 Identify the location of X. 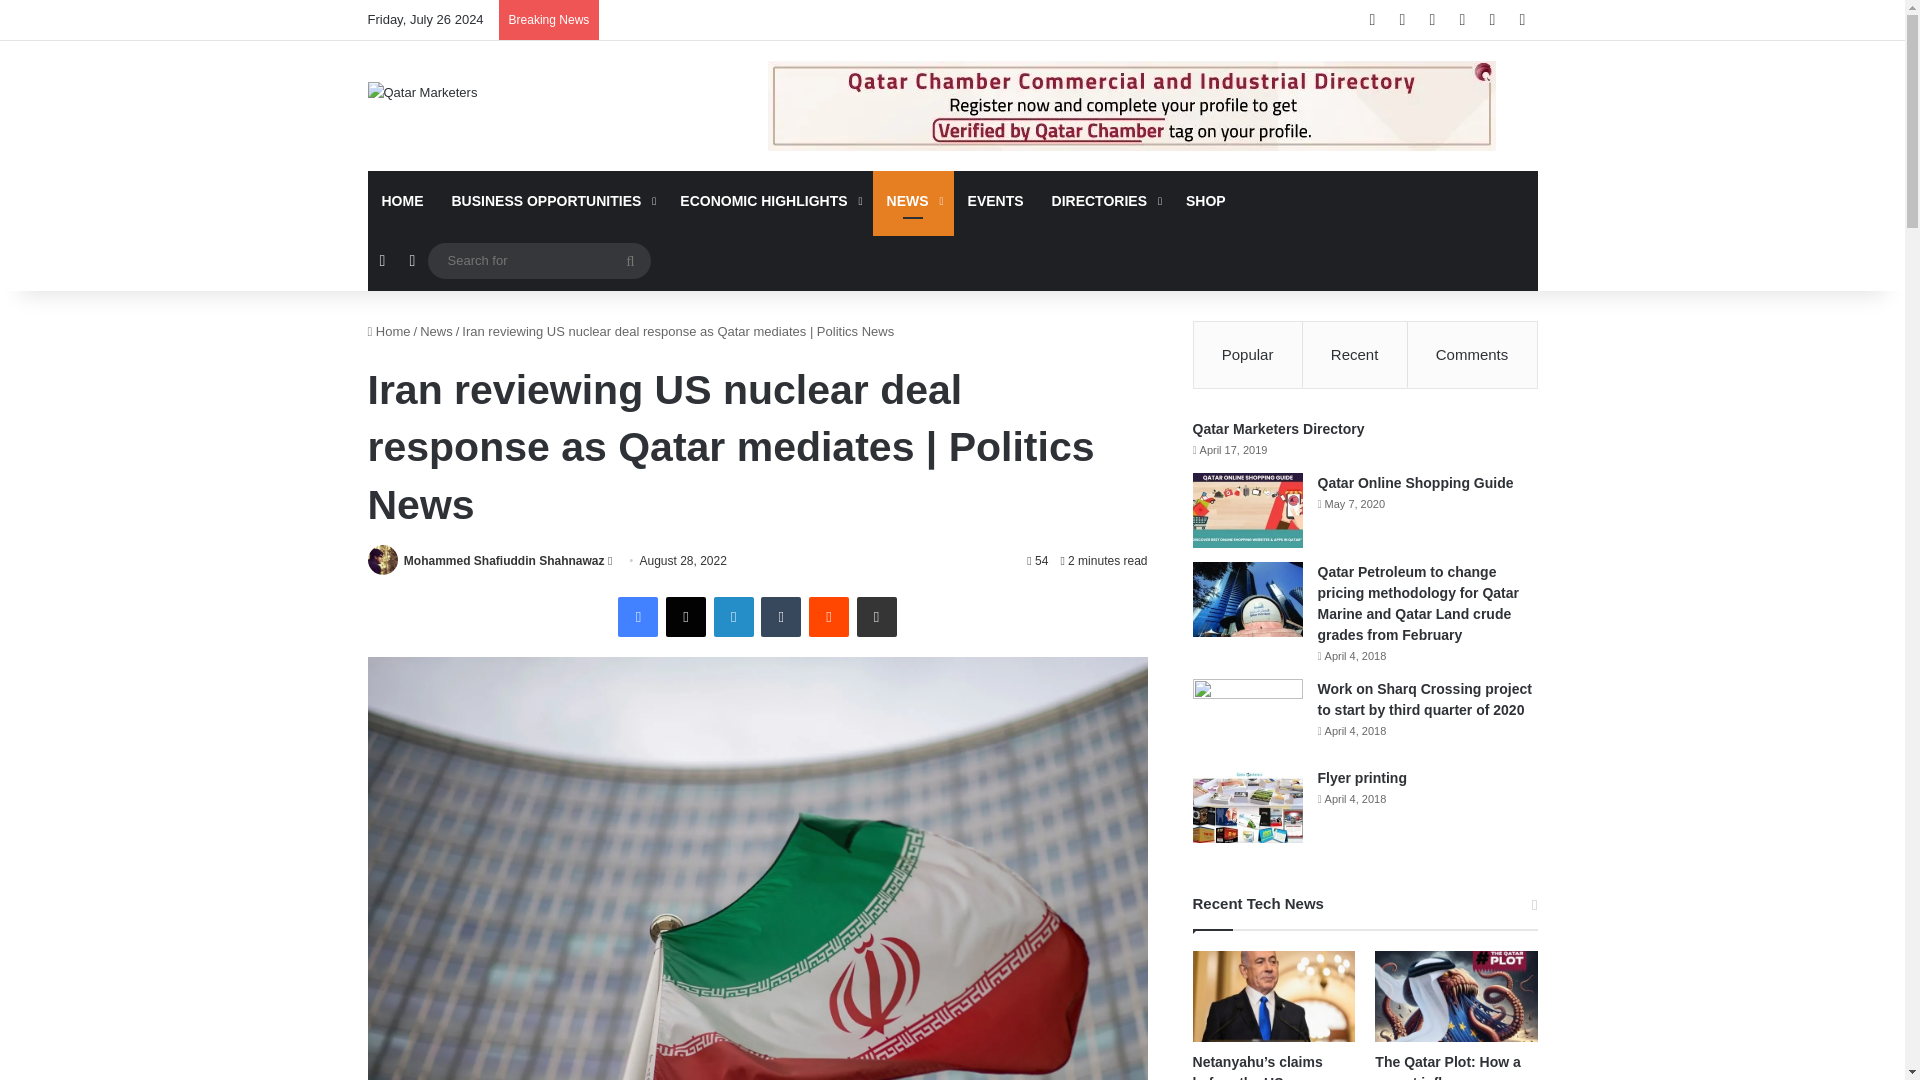
(686, 616).